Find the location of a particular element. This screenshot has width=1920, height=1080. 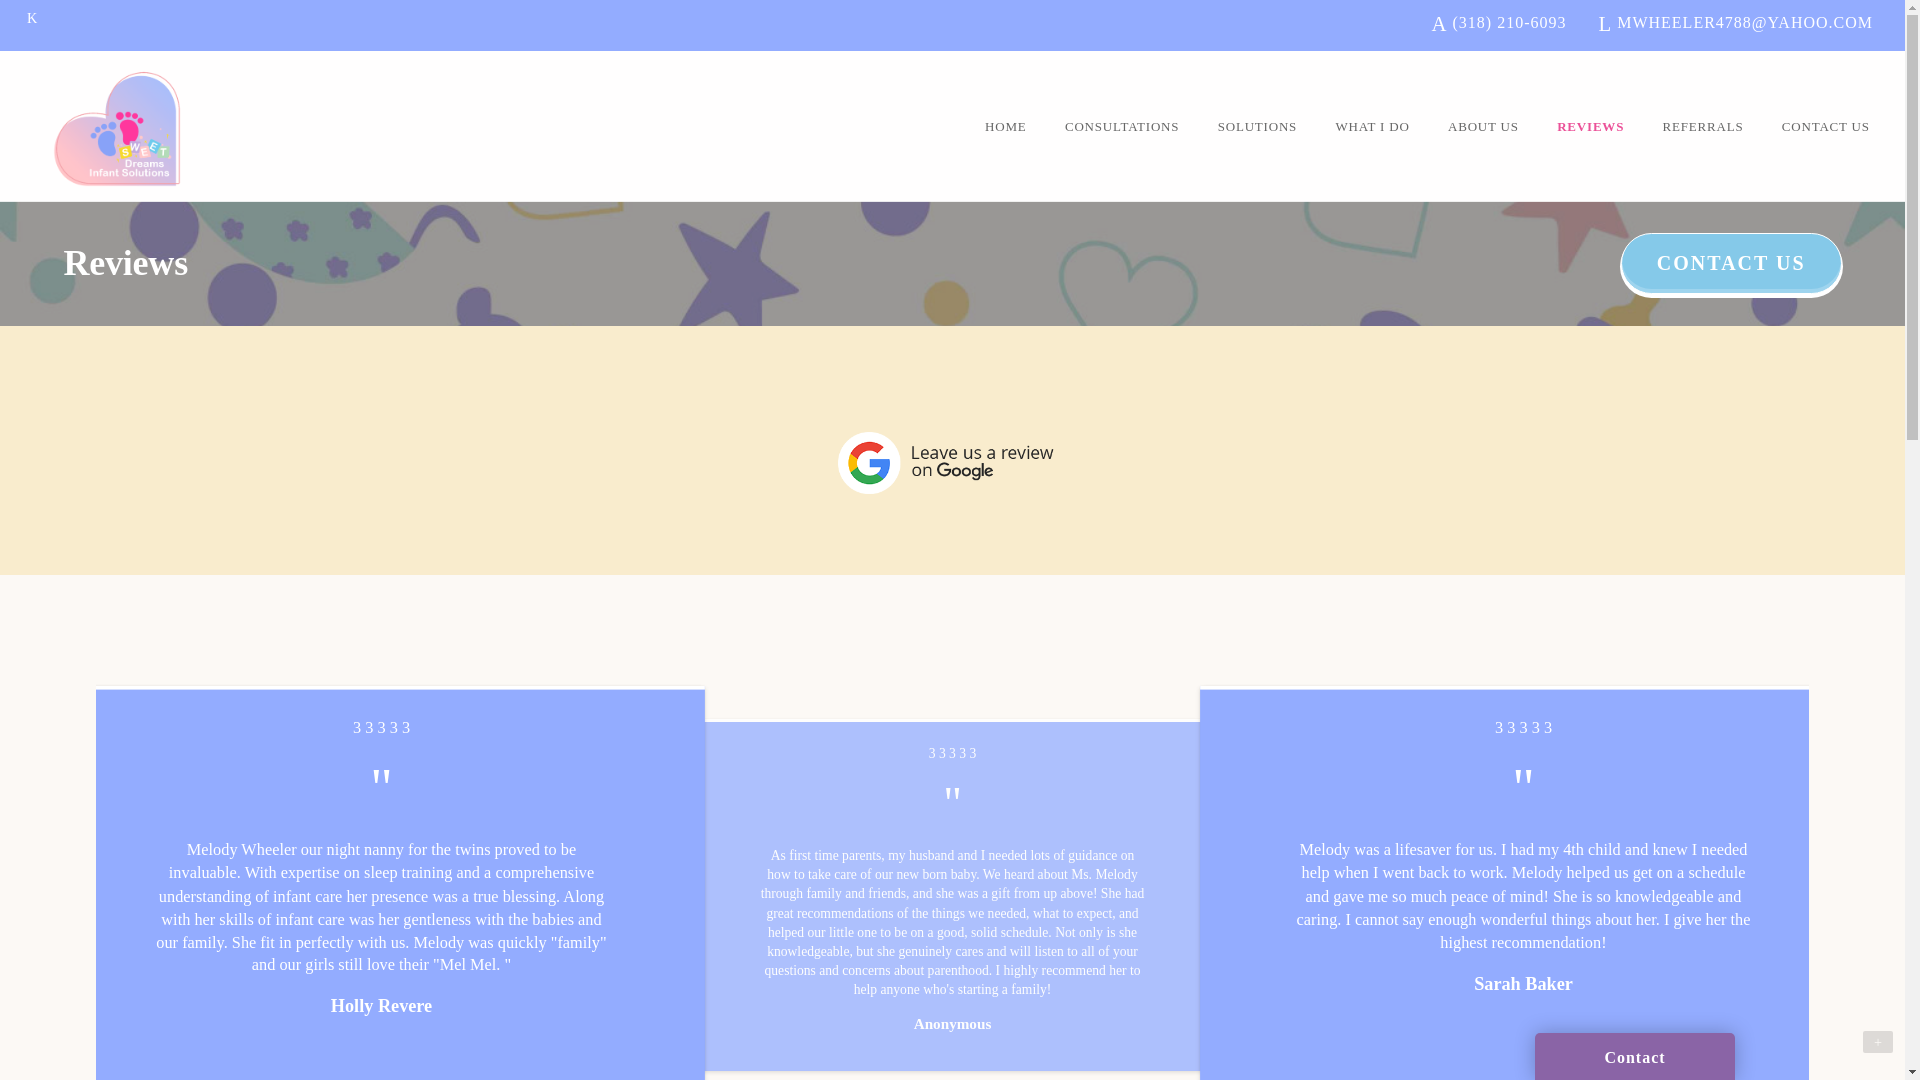

SOLUTIONS is located at coordinates (1257, 126).